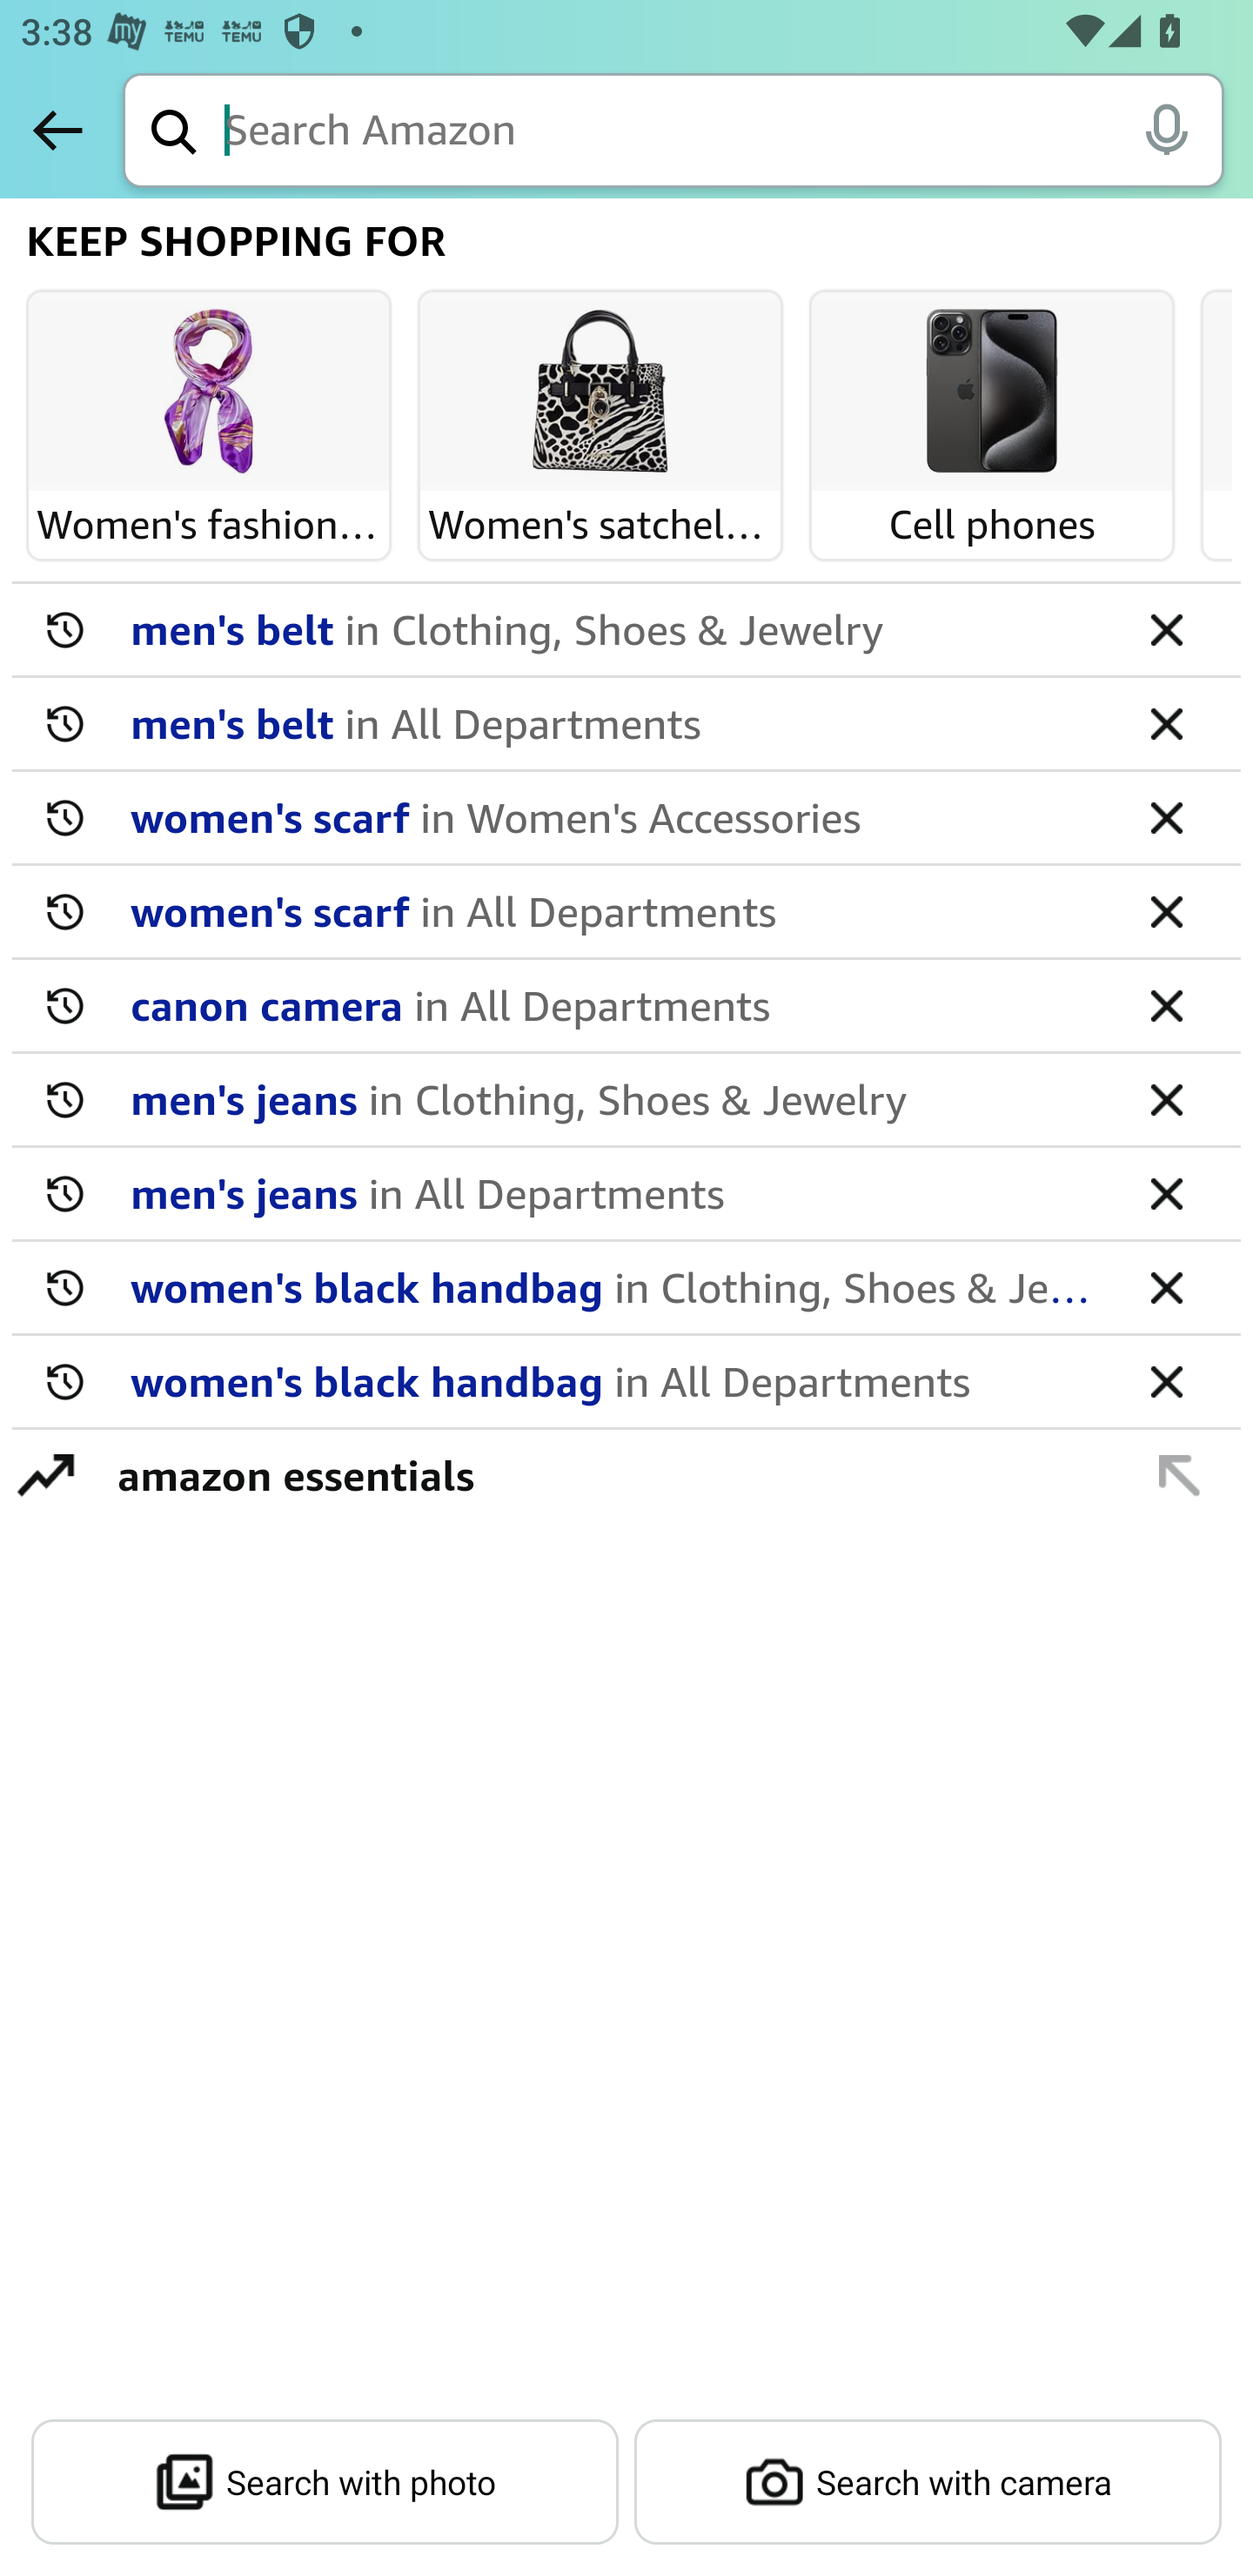  What do you see at coordinates (1166, 1380) in the screenshot?
I see `delete` at bounding box center [1166, 1380].